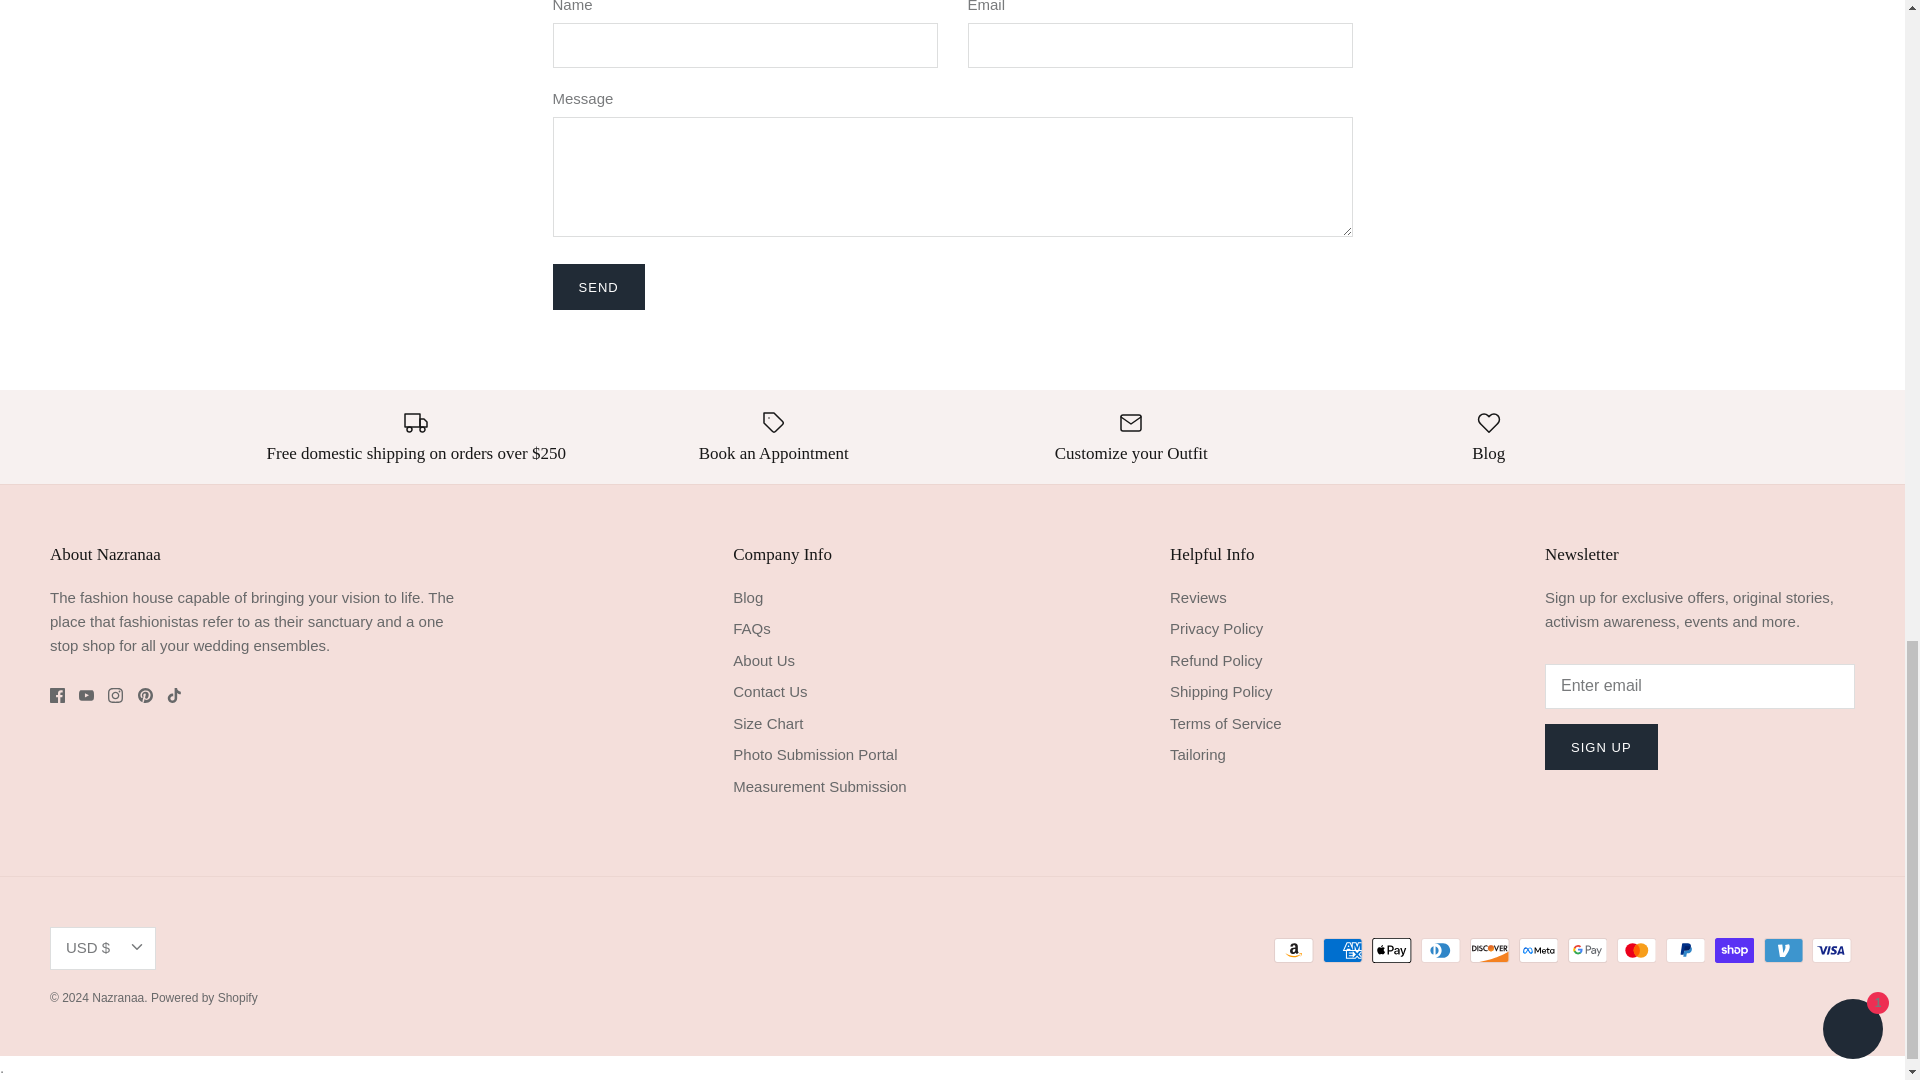 This screenshot has width=1920, height=1080. I want to click on Instagram, so click(114, 695).